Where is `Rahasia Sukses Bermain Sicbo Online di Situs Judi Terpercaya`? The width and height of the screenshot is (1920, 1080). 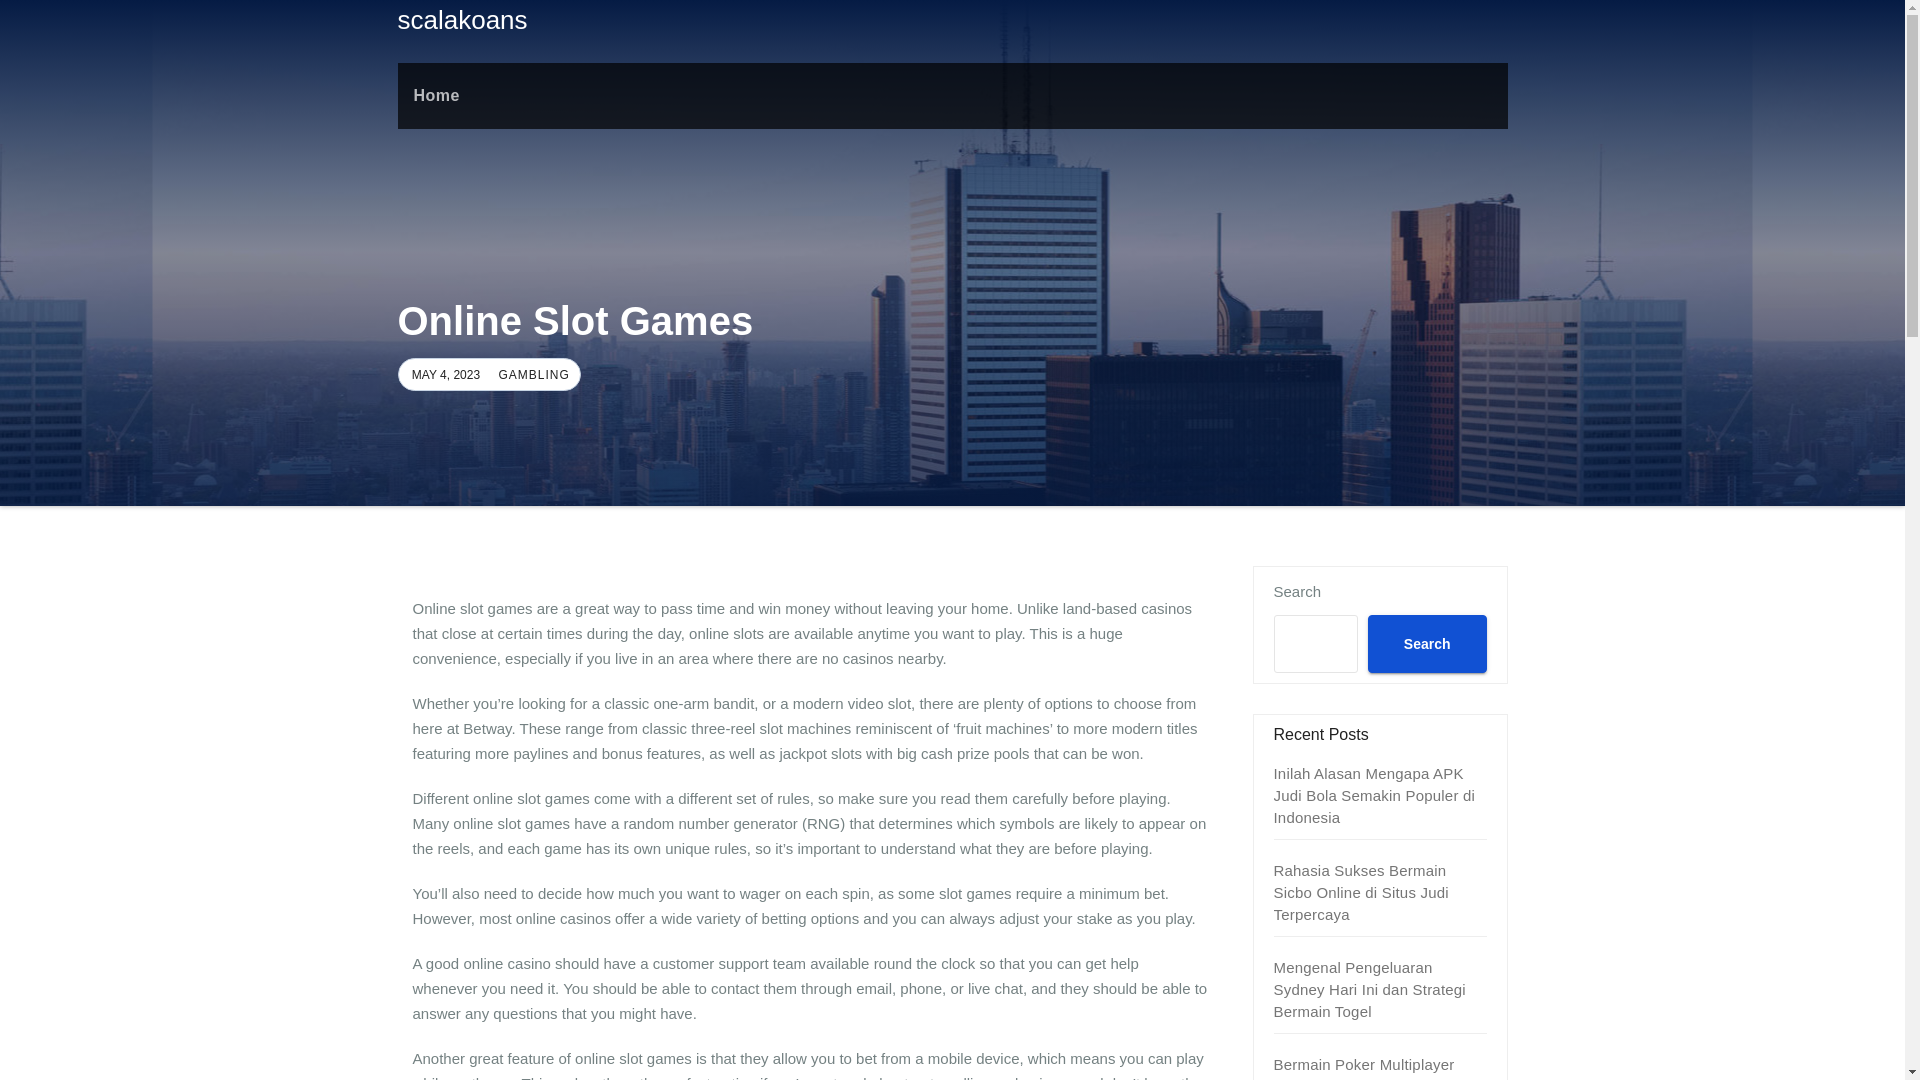 Rahasia Sukses Bermain Sicbo Online di Situs Judi Terpercaya is located at coordinates (1362, 892).